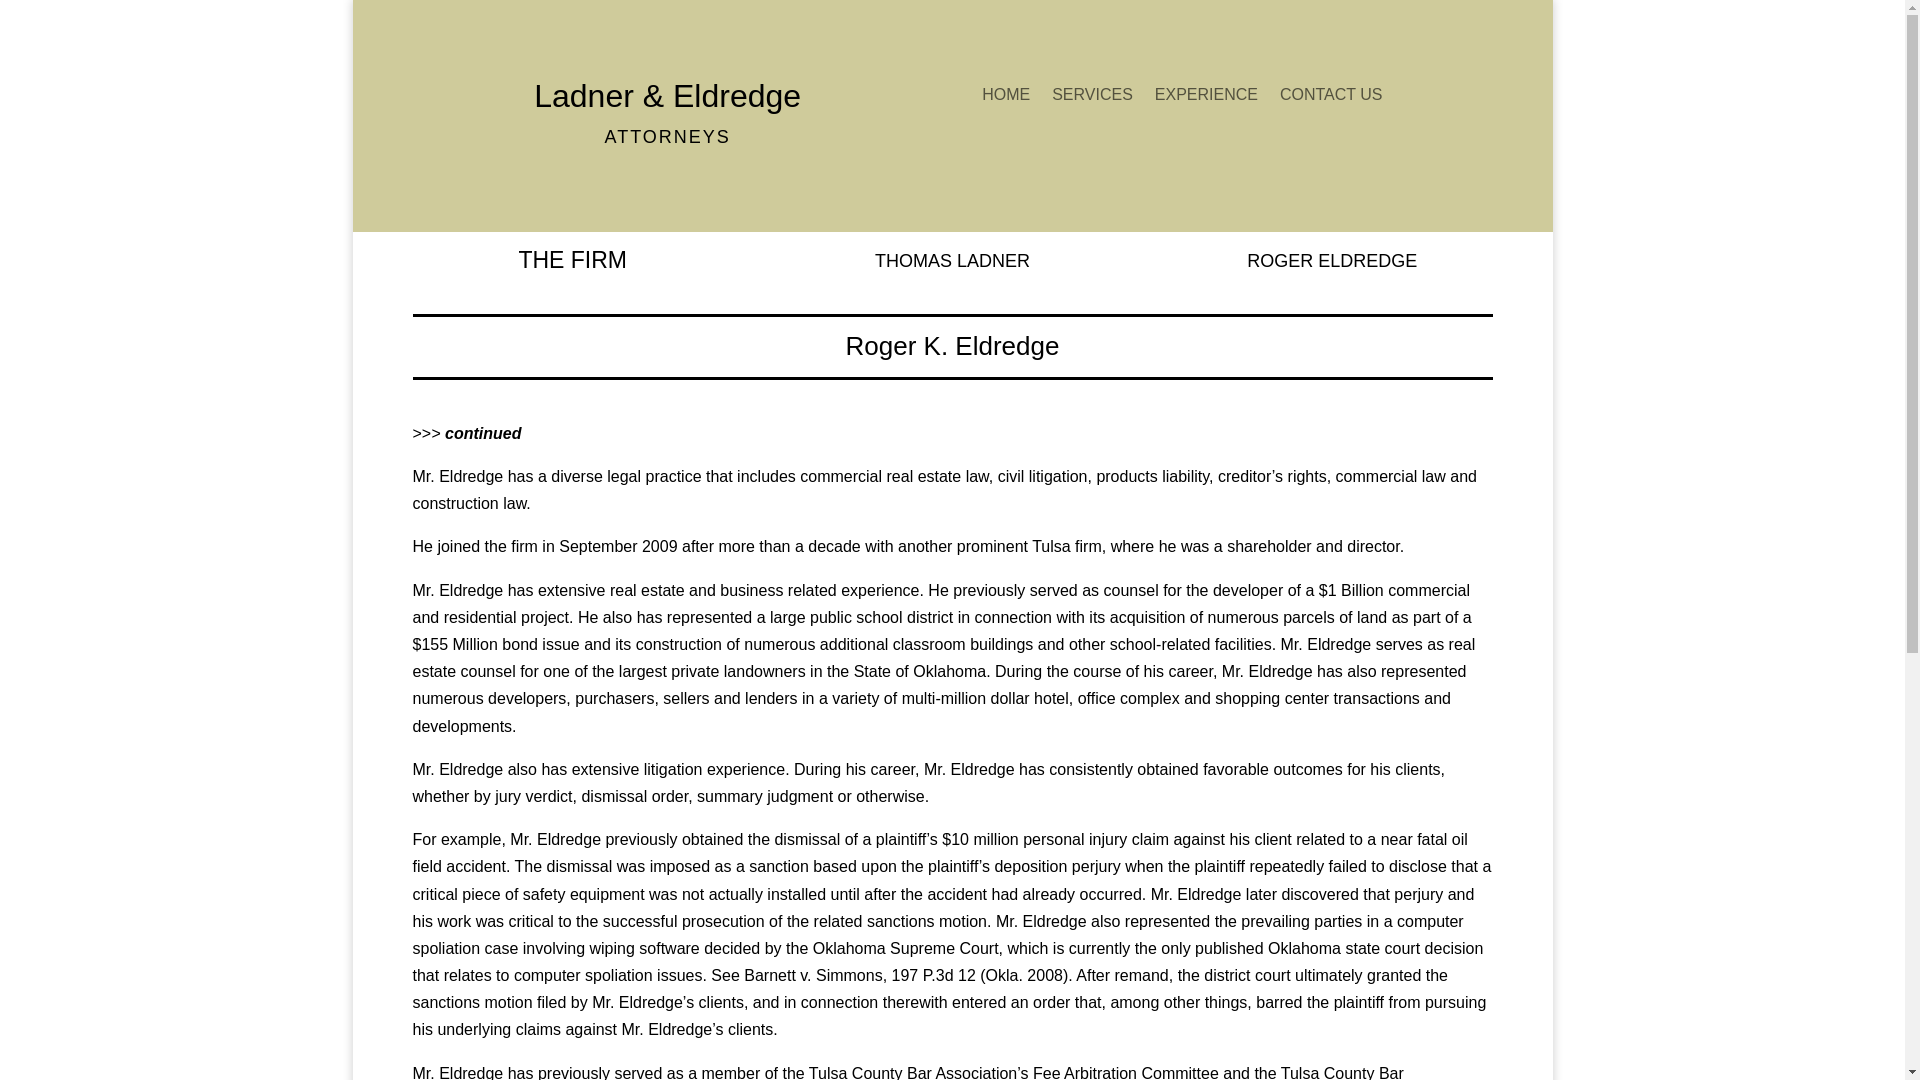 This screenshot has width=1920, height=1080. What do you see at coordinates (1092, 98) in the screenshot?
I see `SERVICES` at bounding box center [1092, 98].